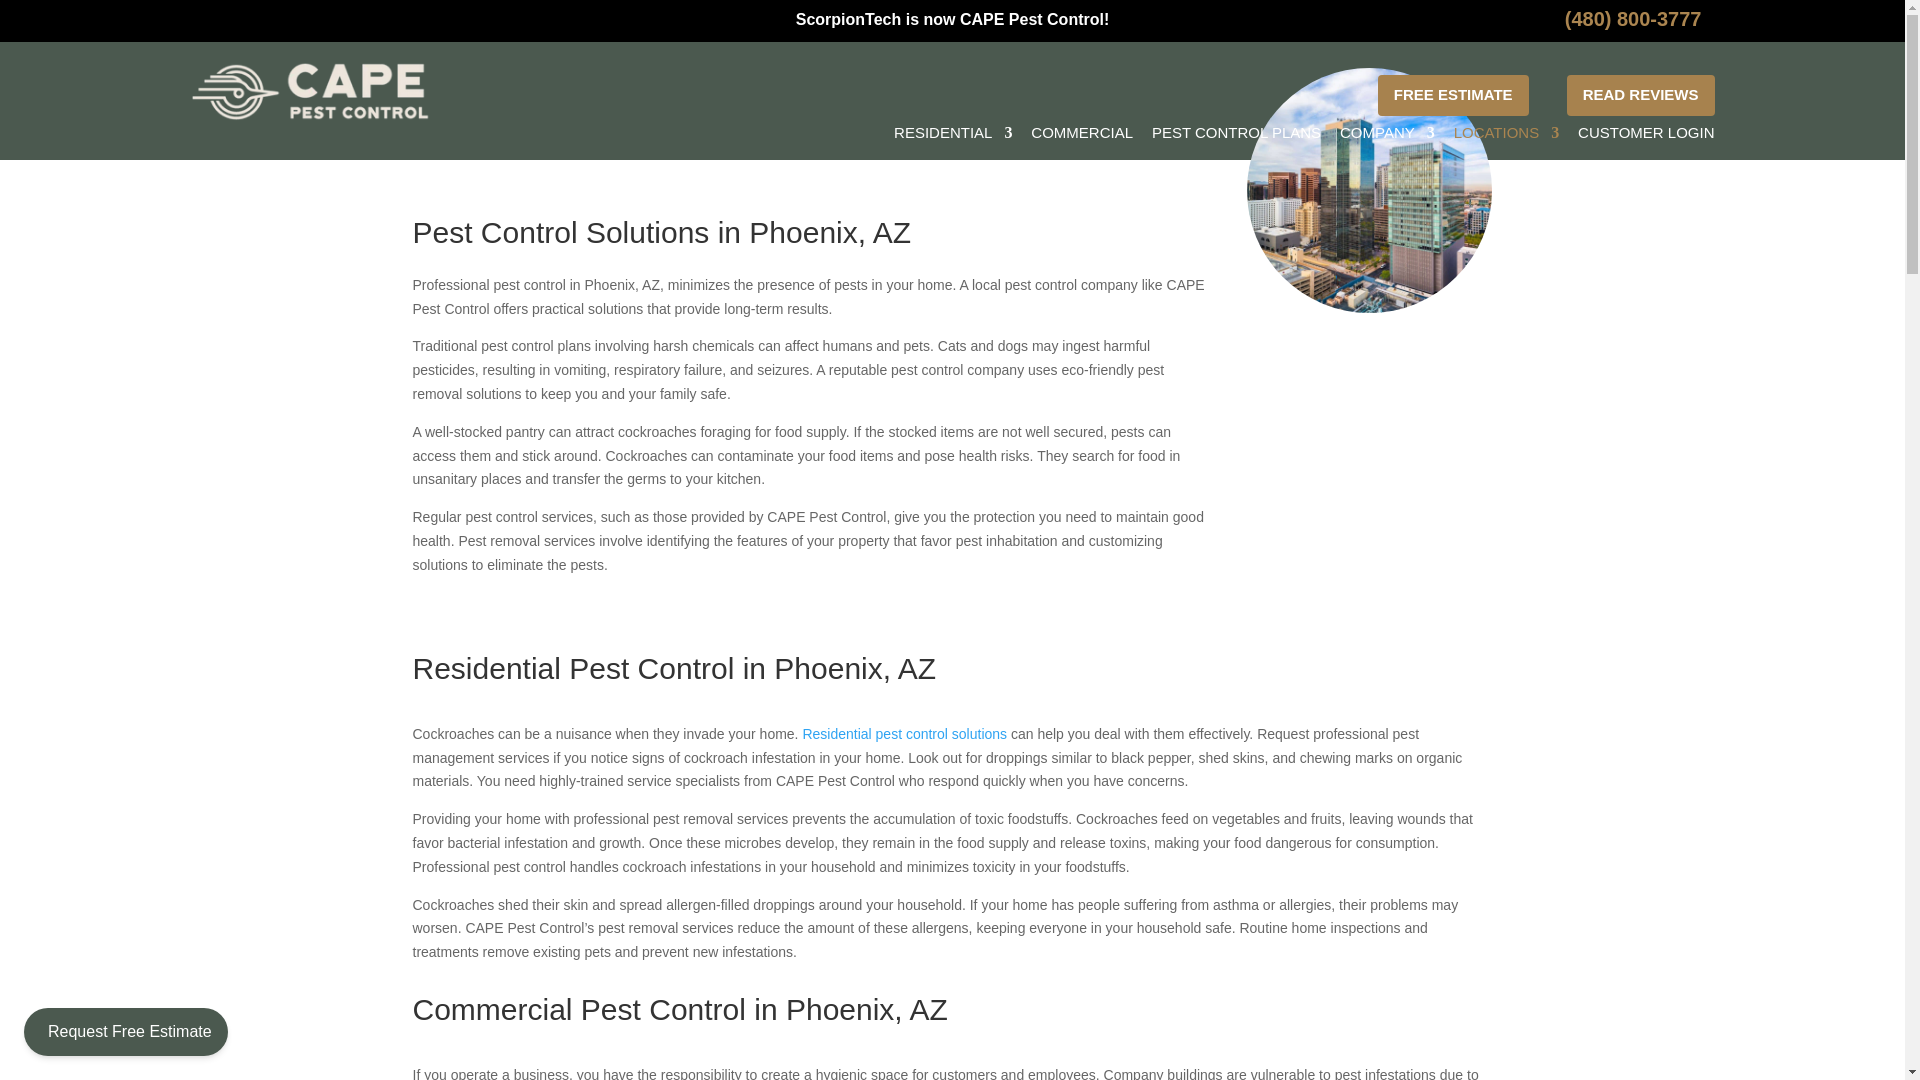 The height and width of the screenshot is (1080, 1920). What do you see at coordinates (1387, 133) in the screenshot?
I see `COMPANY` at bounding box center [1387, 133].